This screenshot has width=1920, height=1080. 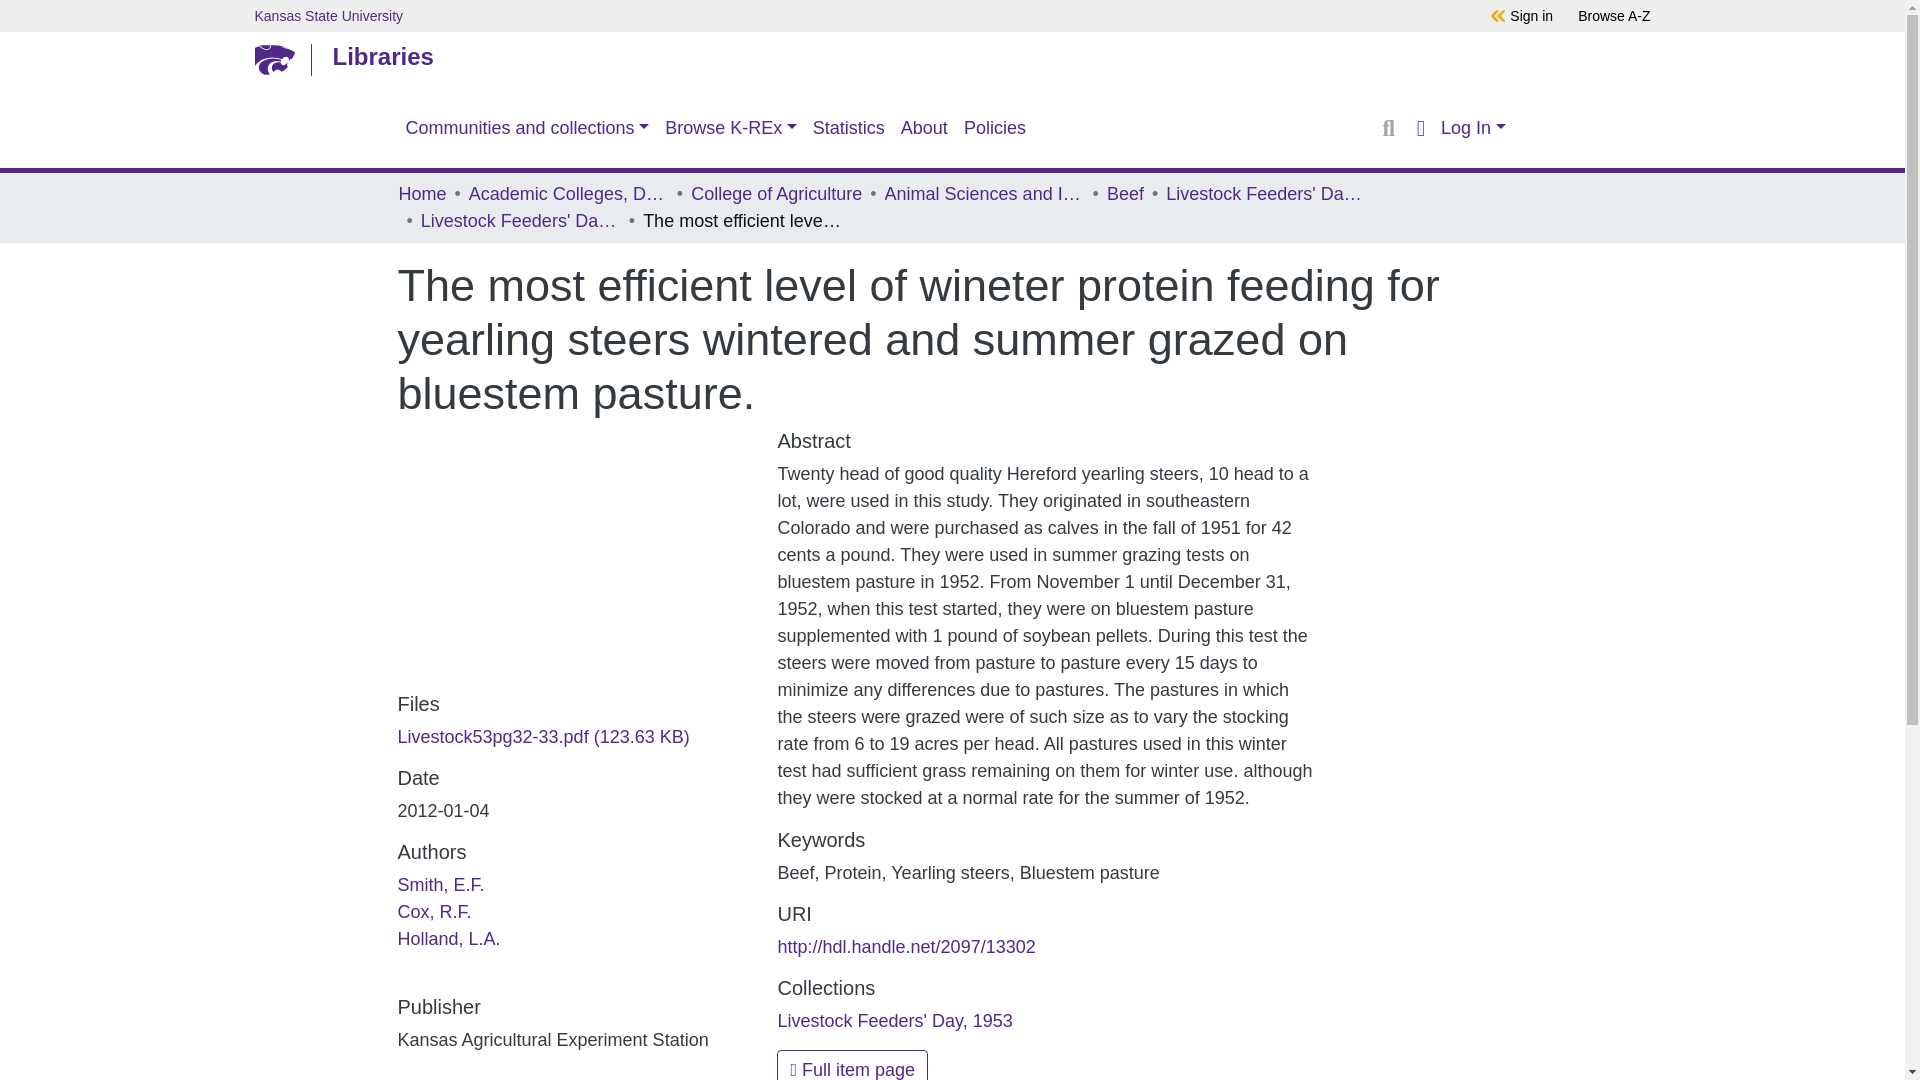 What do you see at coordinates (924, 128) in the screenshot?
I see `About` at bounding box center [924, 128].